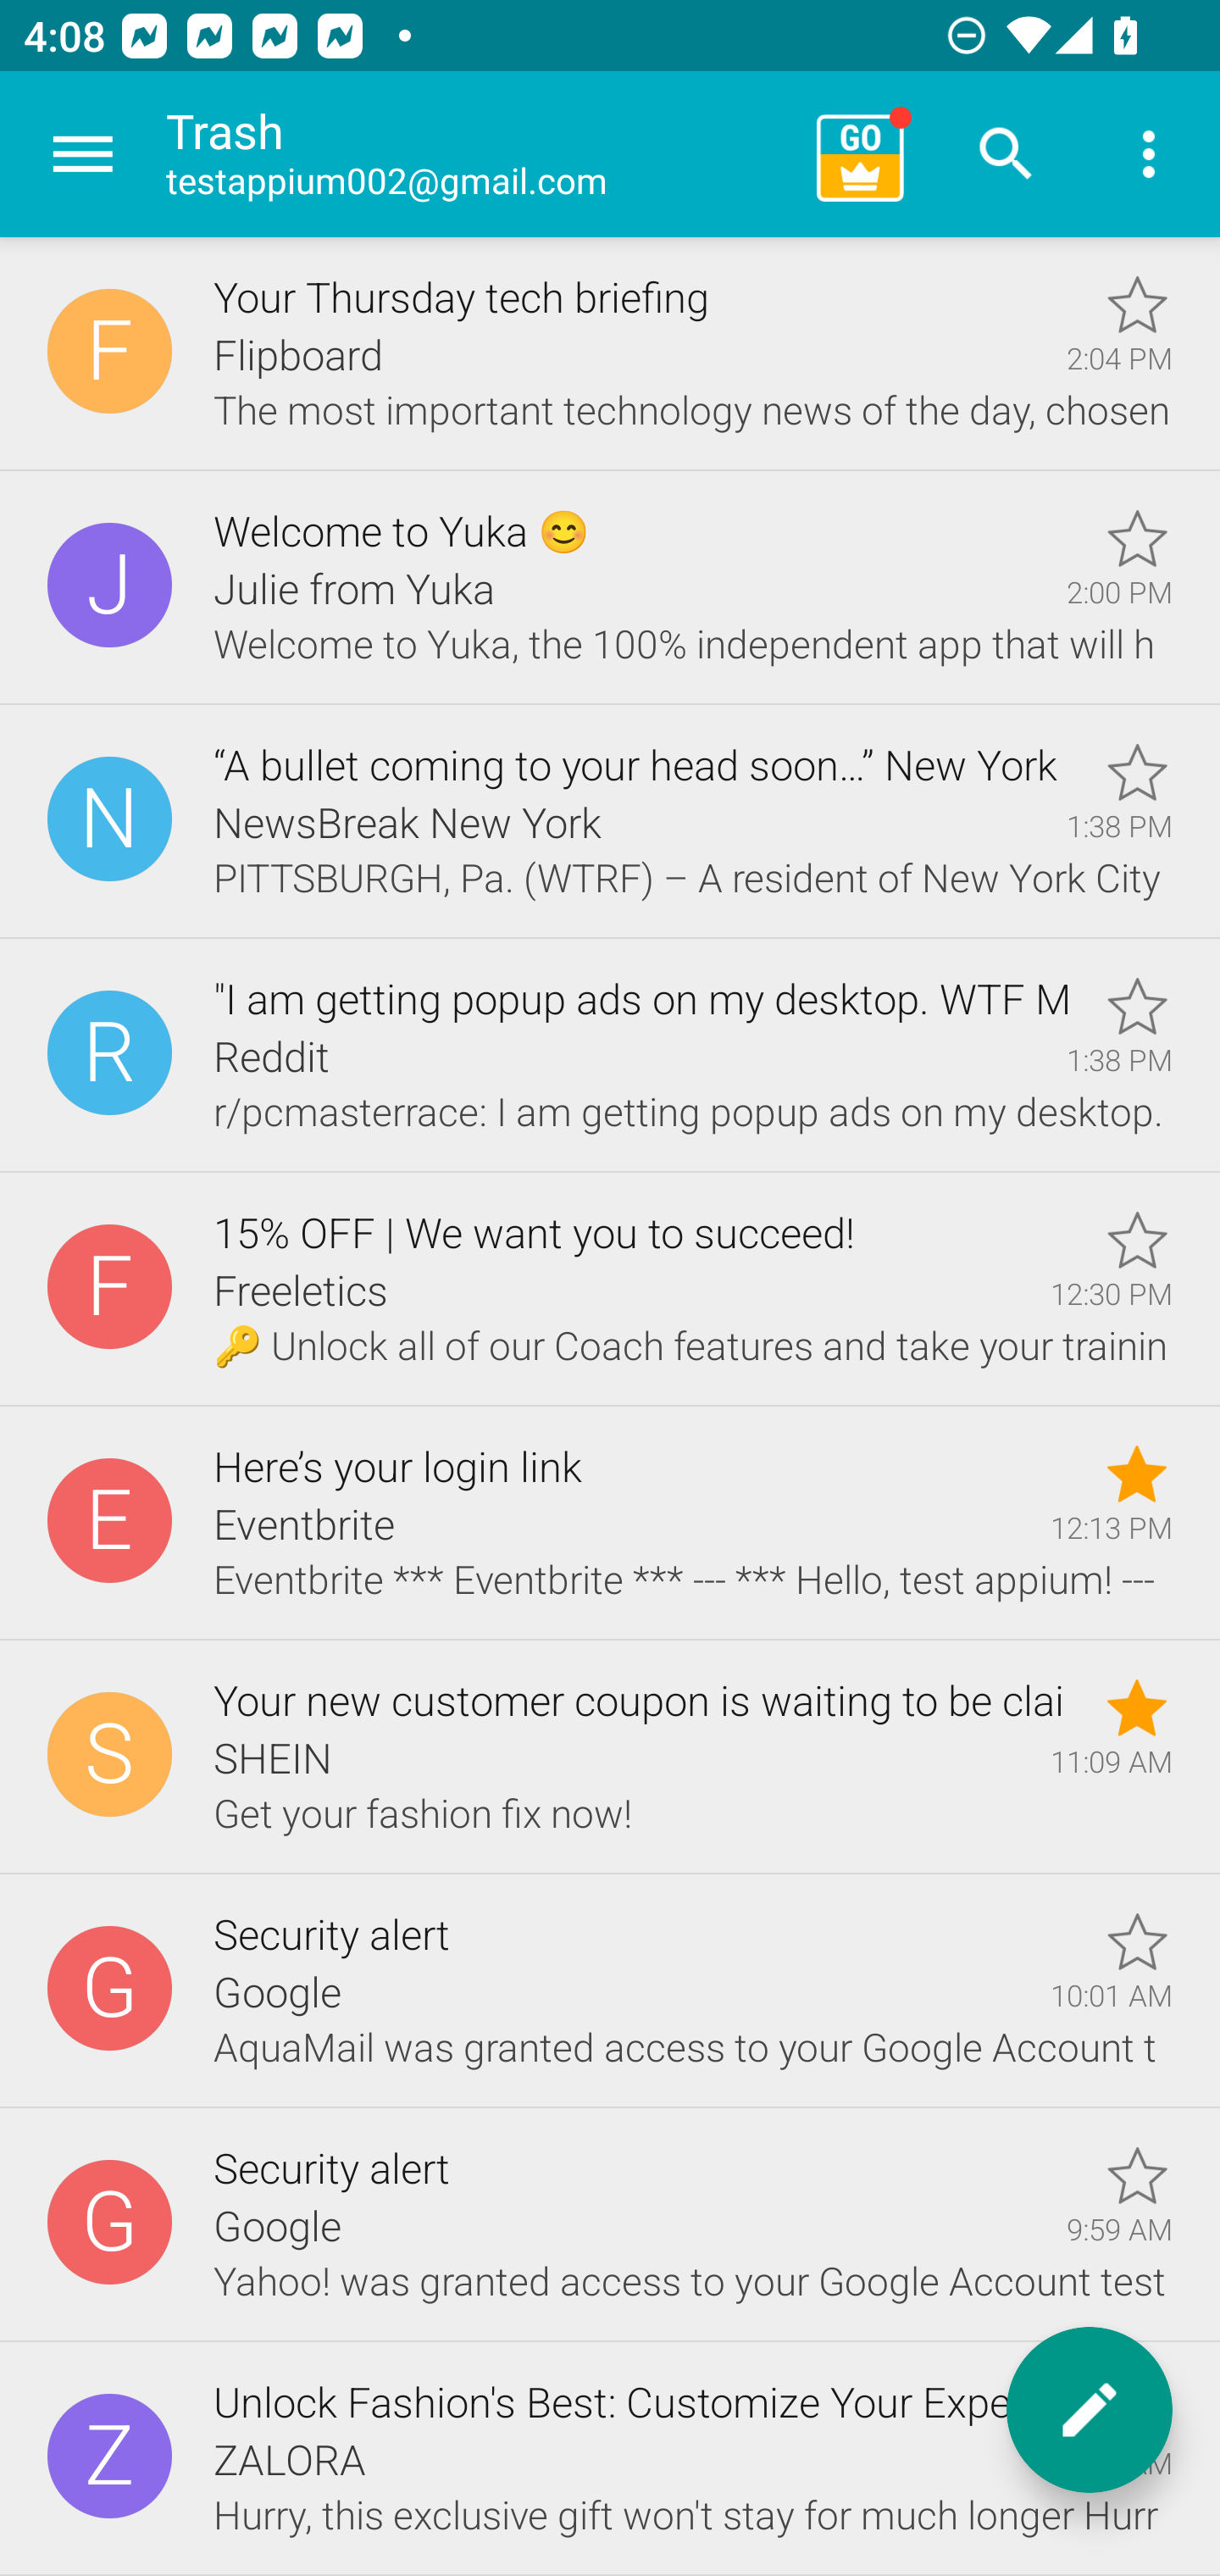  What do you see at coordinates (480, 154) in the screenshot?
I see `Trash testappium002@gmail.com` at bounding box center [480, 154].